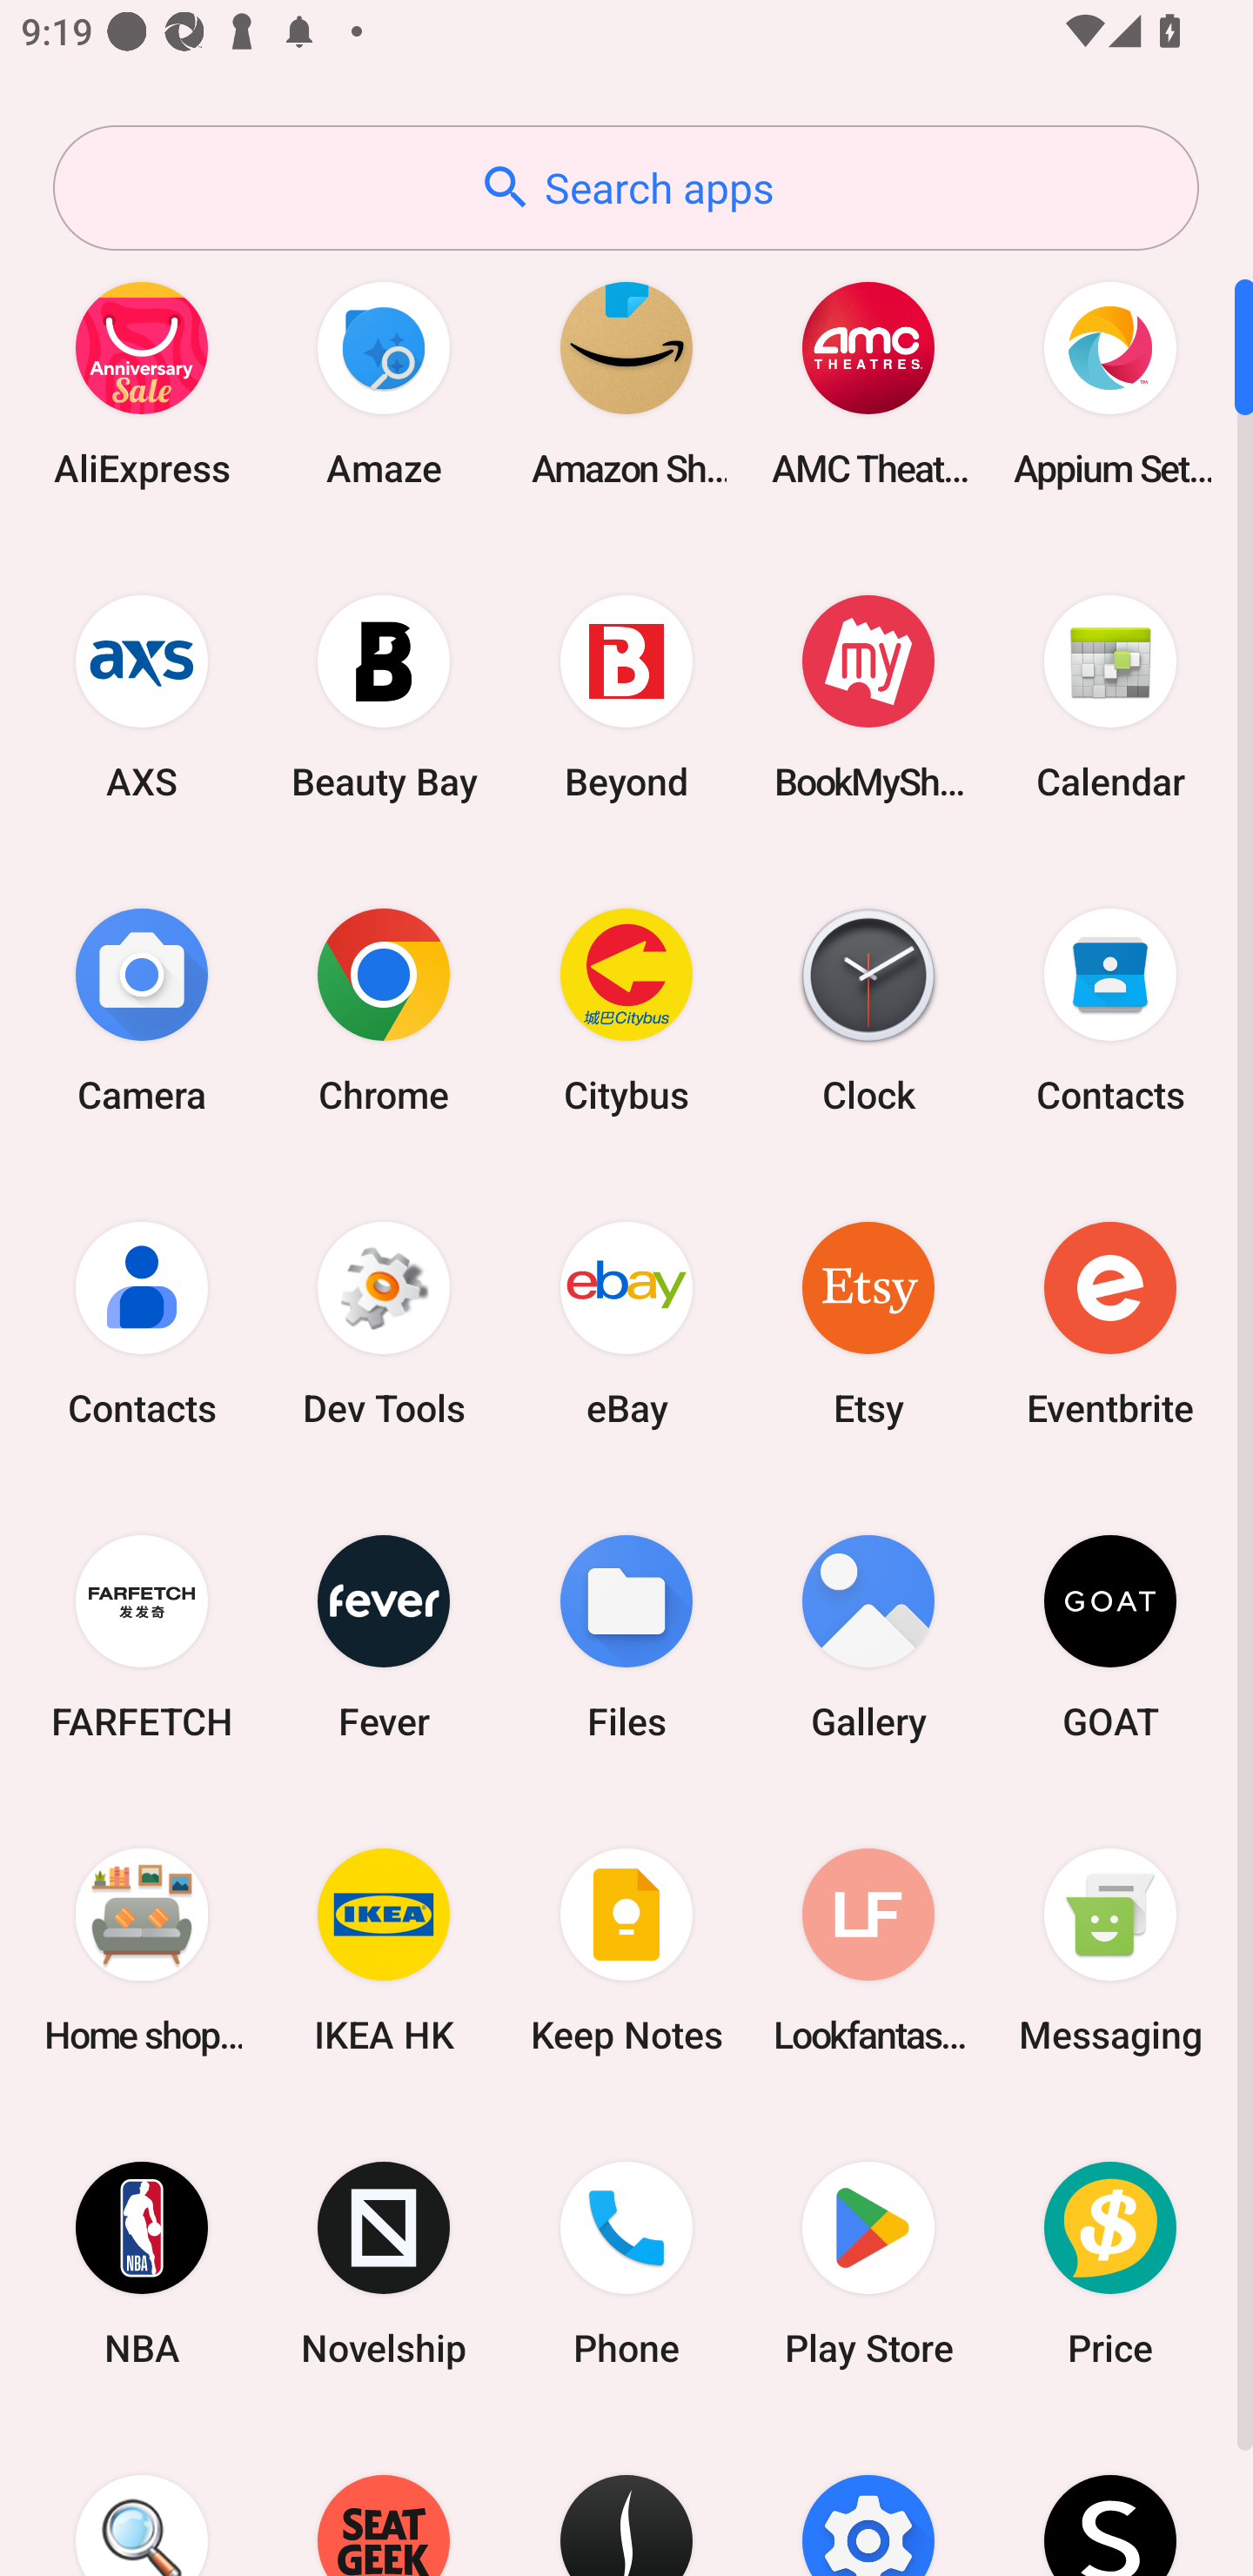 The image size is (1253, 2576). Describe the element at coordinates (1110, 1010) in the screenshot. I see `Contacts` at that location.